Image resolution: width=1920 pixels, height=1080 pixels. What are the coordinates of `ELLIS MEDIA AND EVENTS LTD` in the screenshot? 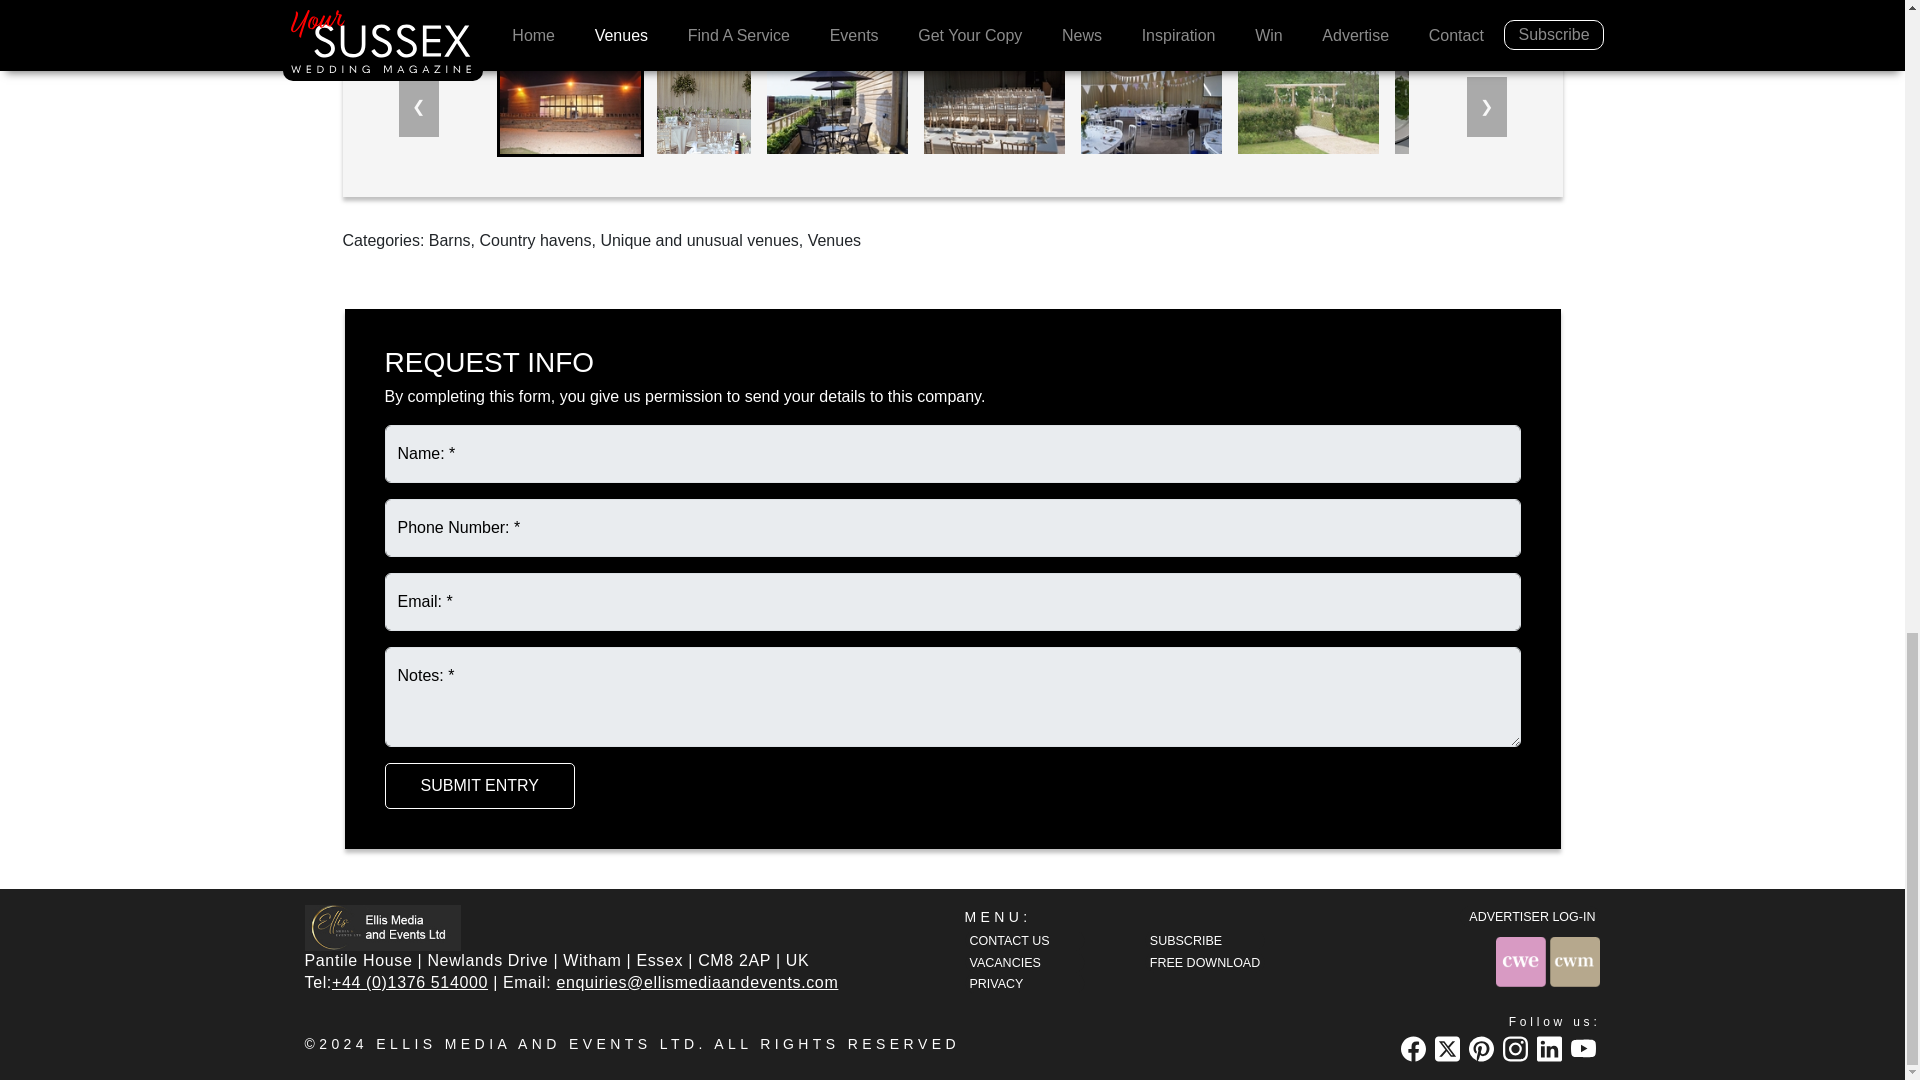 It's located at (537, 1043).